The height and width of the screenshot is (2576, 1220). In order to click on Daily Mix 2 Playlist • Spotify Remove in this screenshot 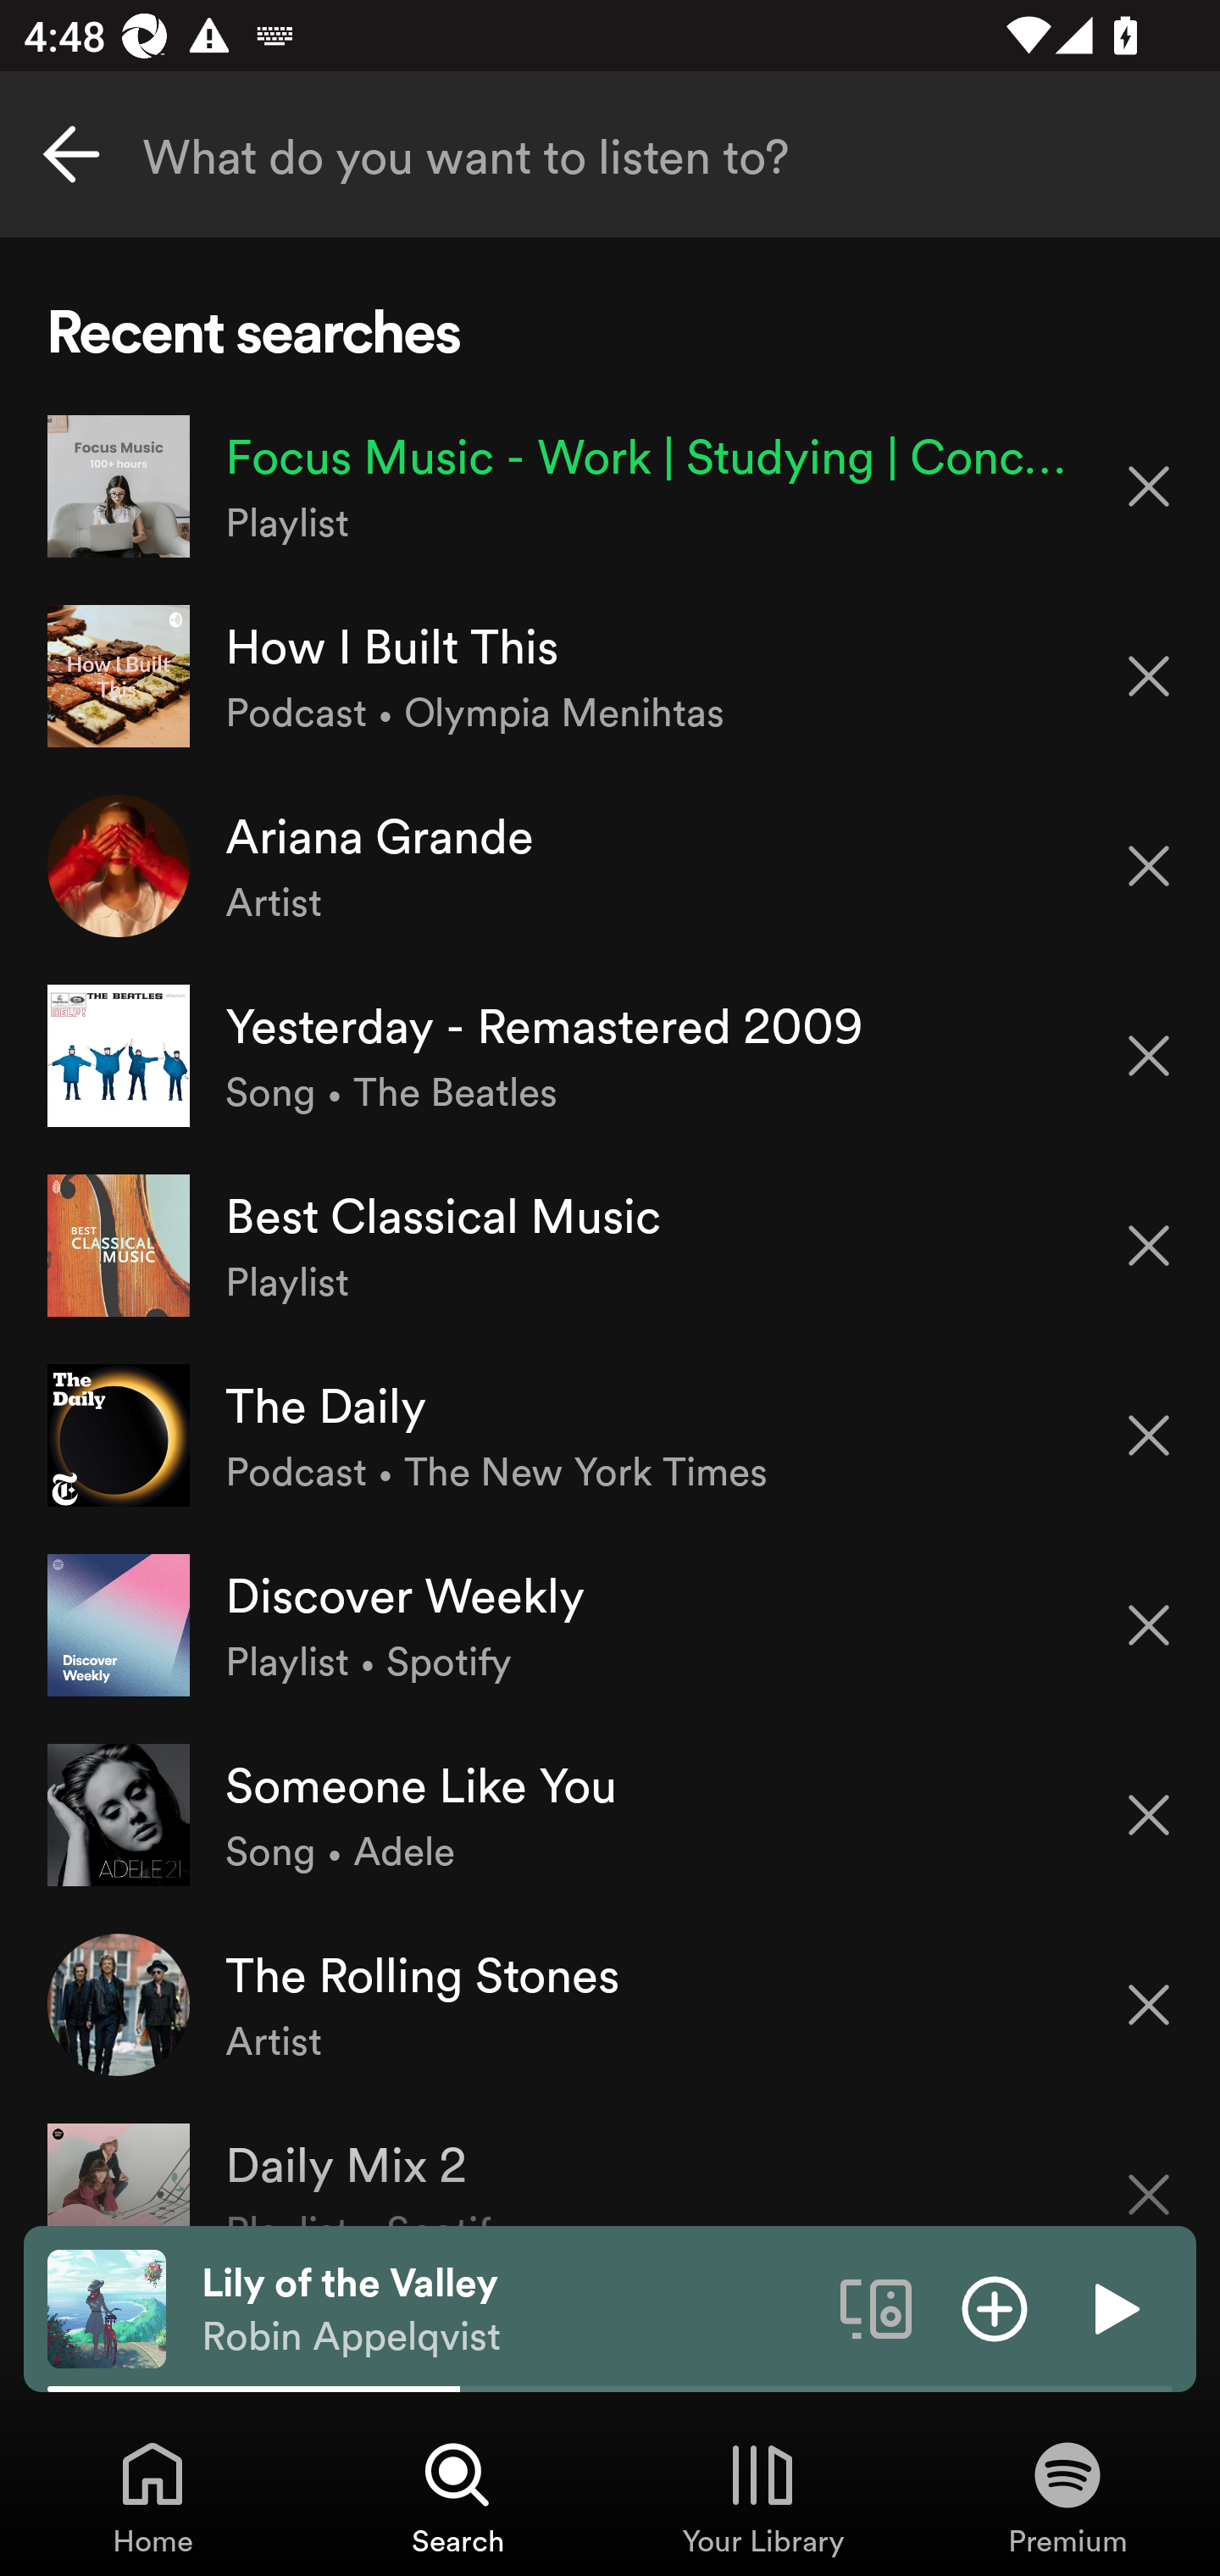, I will do `click(610, 2162)`.